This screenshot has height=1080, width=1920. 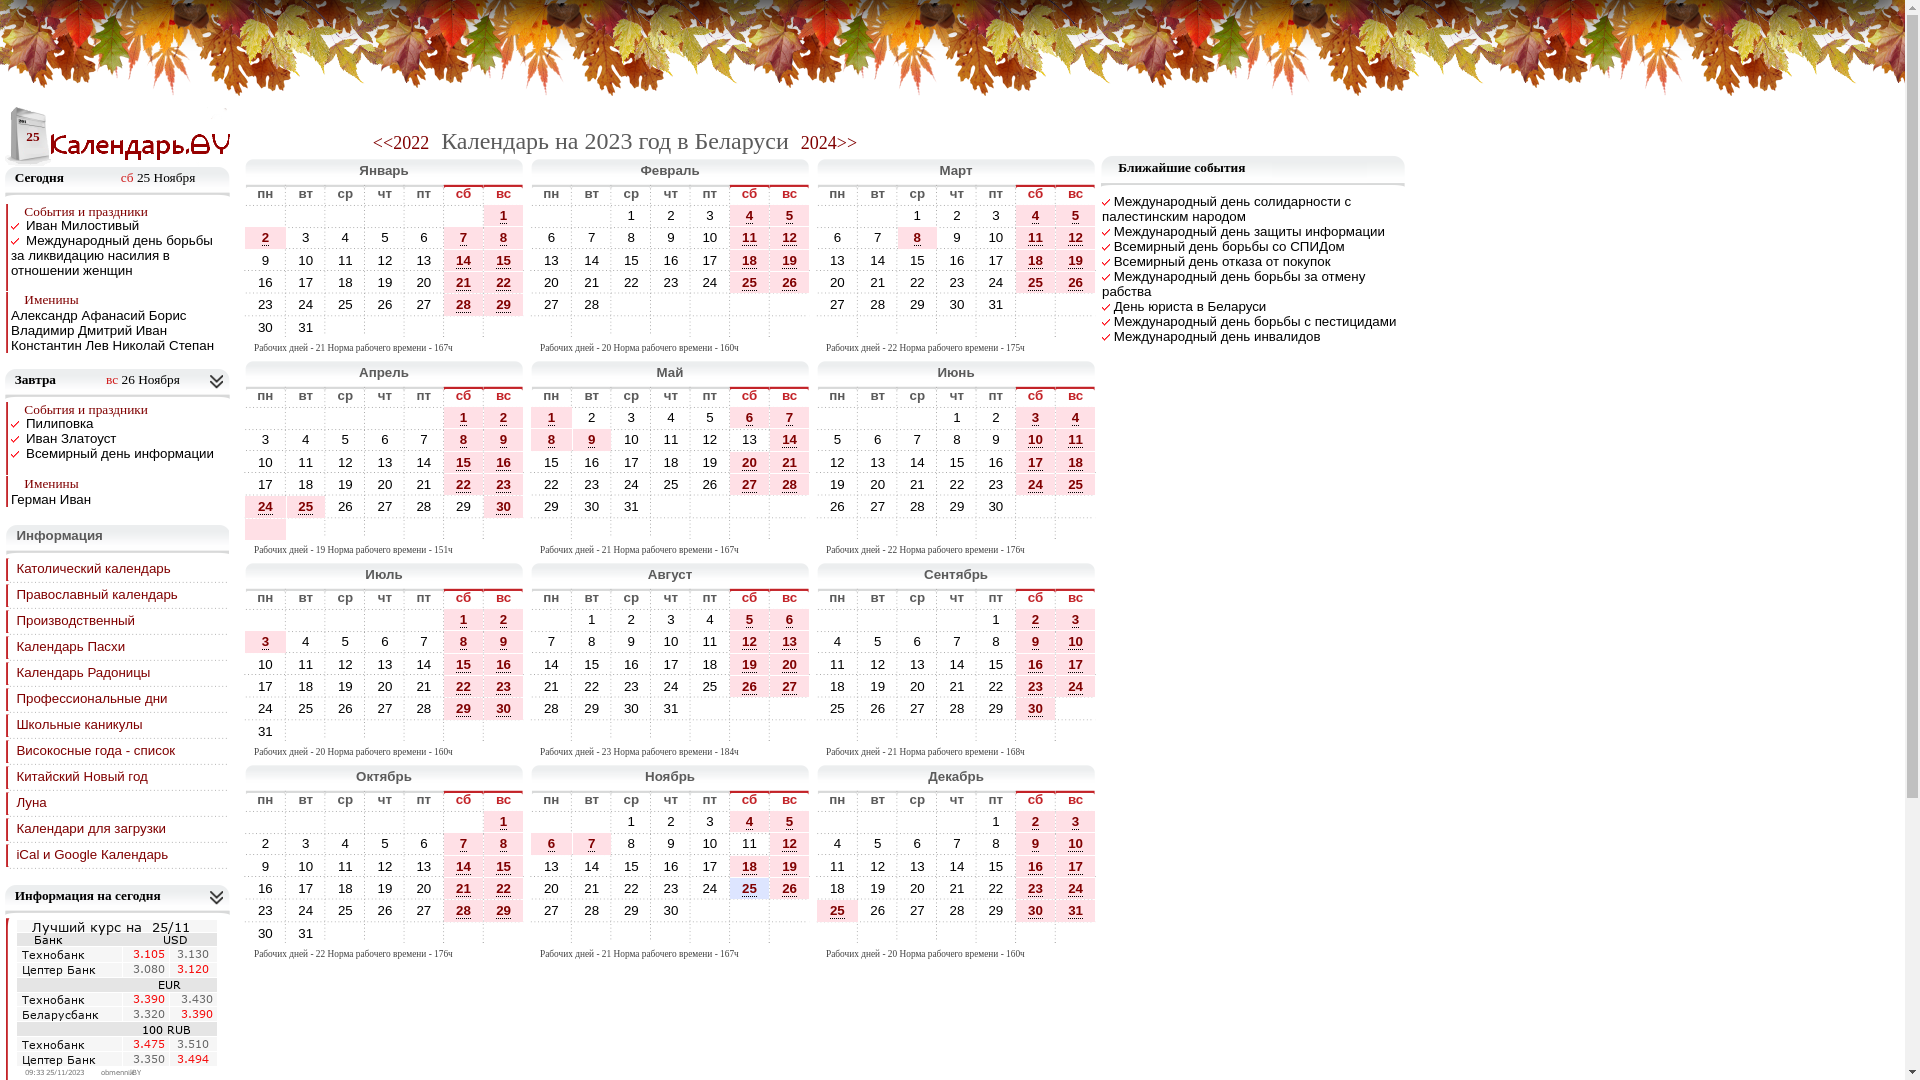 I want to click on 8, so click(x=995, y=642).